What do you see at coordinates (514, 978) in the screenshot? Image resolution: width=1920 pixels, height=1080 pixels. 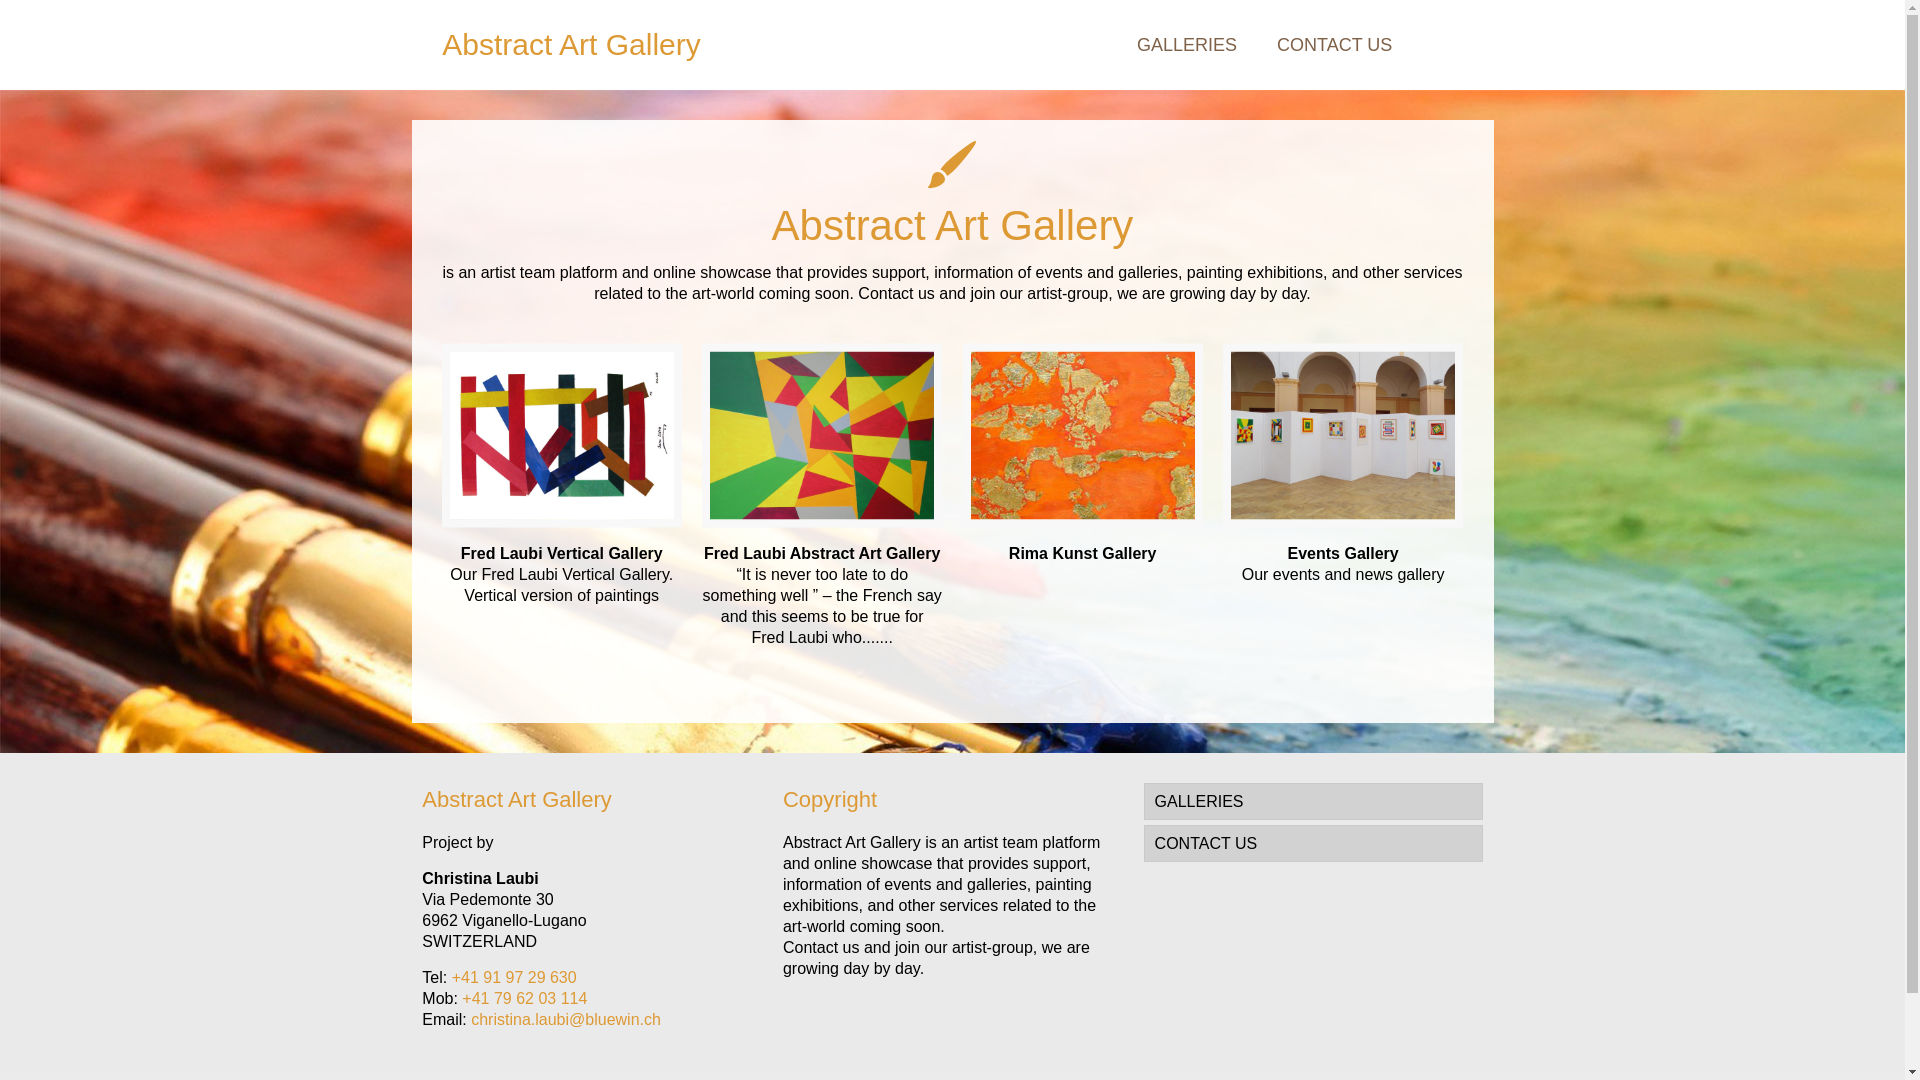 I see `+41 91 97 29 630` at bounding box center [514, 978].